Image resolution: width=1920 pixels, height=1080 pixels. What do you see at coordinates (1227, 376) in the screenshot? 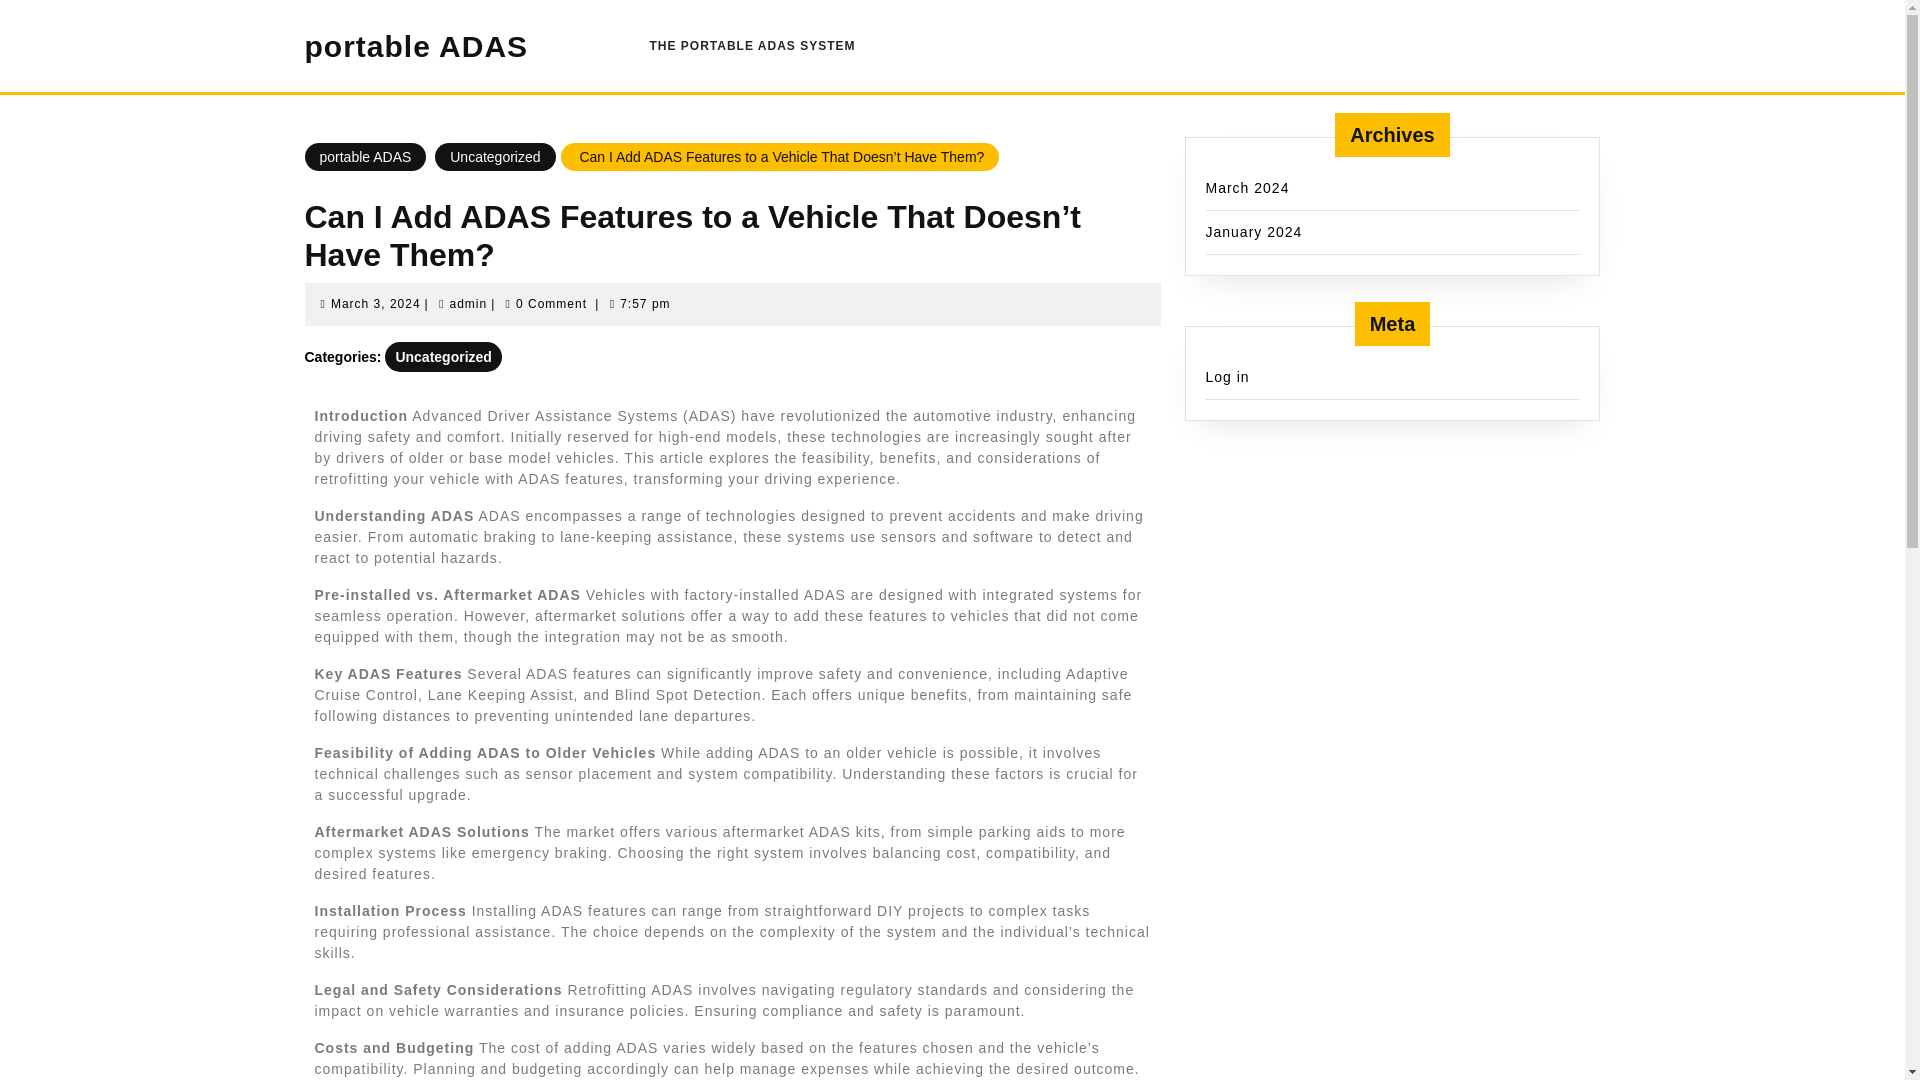
I see `Log in` at bounding box center [1227, 376].